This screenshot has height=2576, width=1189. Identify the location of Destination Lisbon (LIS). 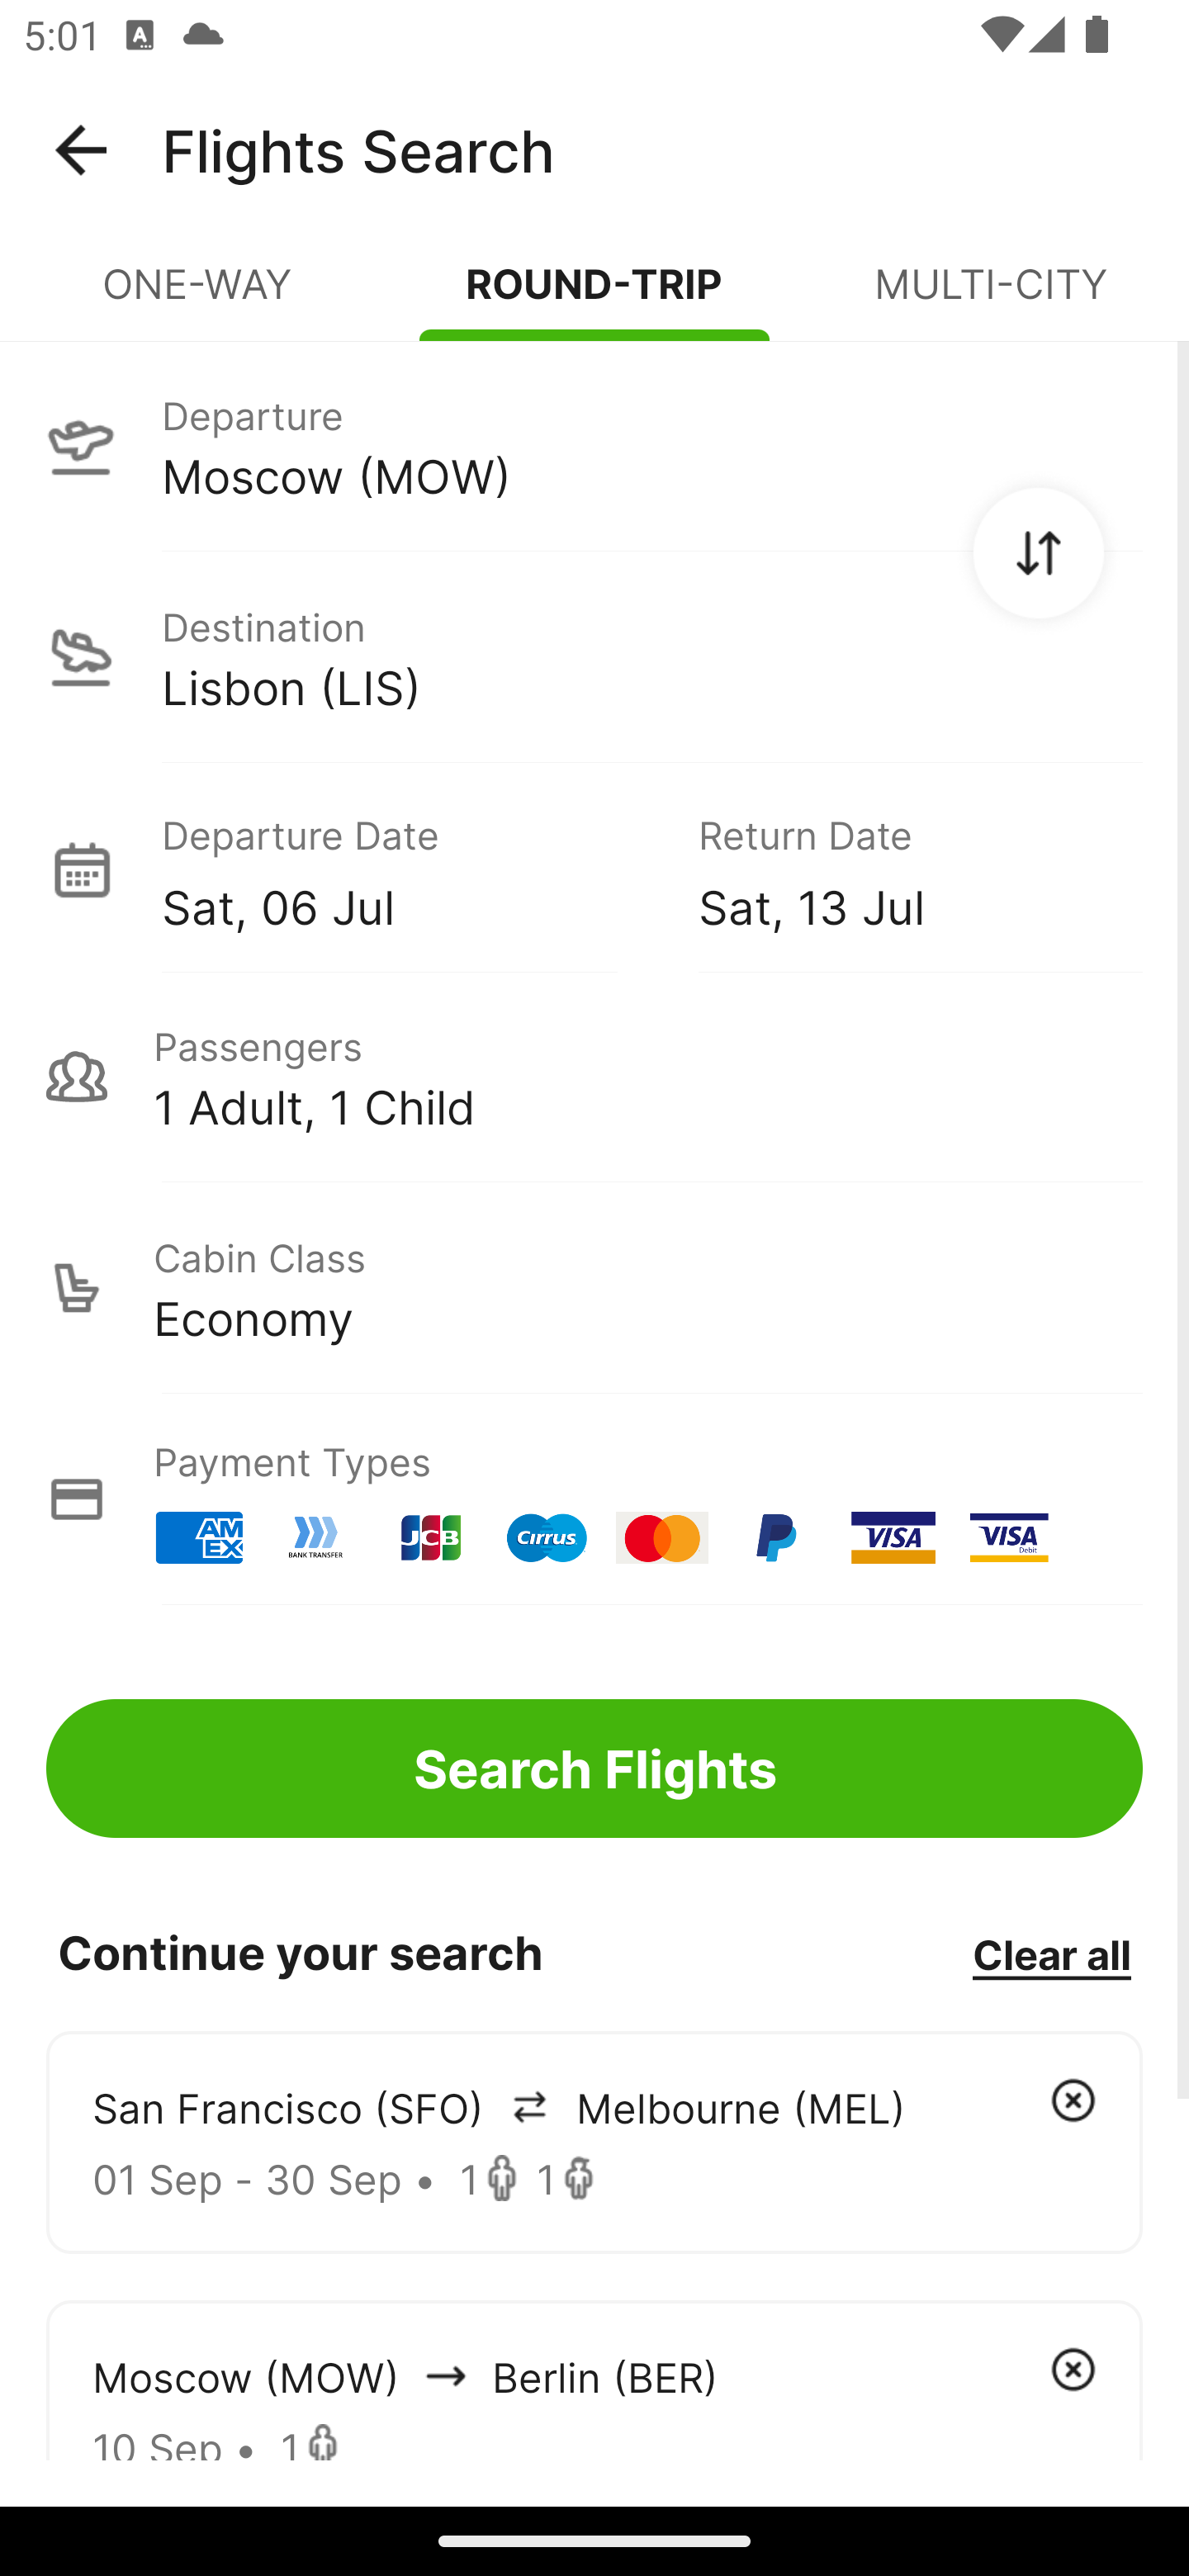
(594, 657).